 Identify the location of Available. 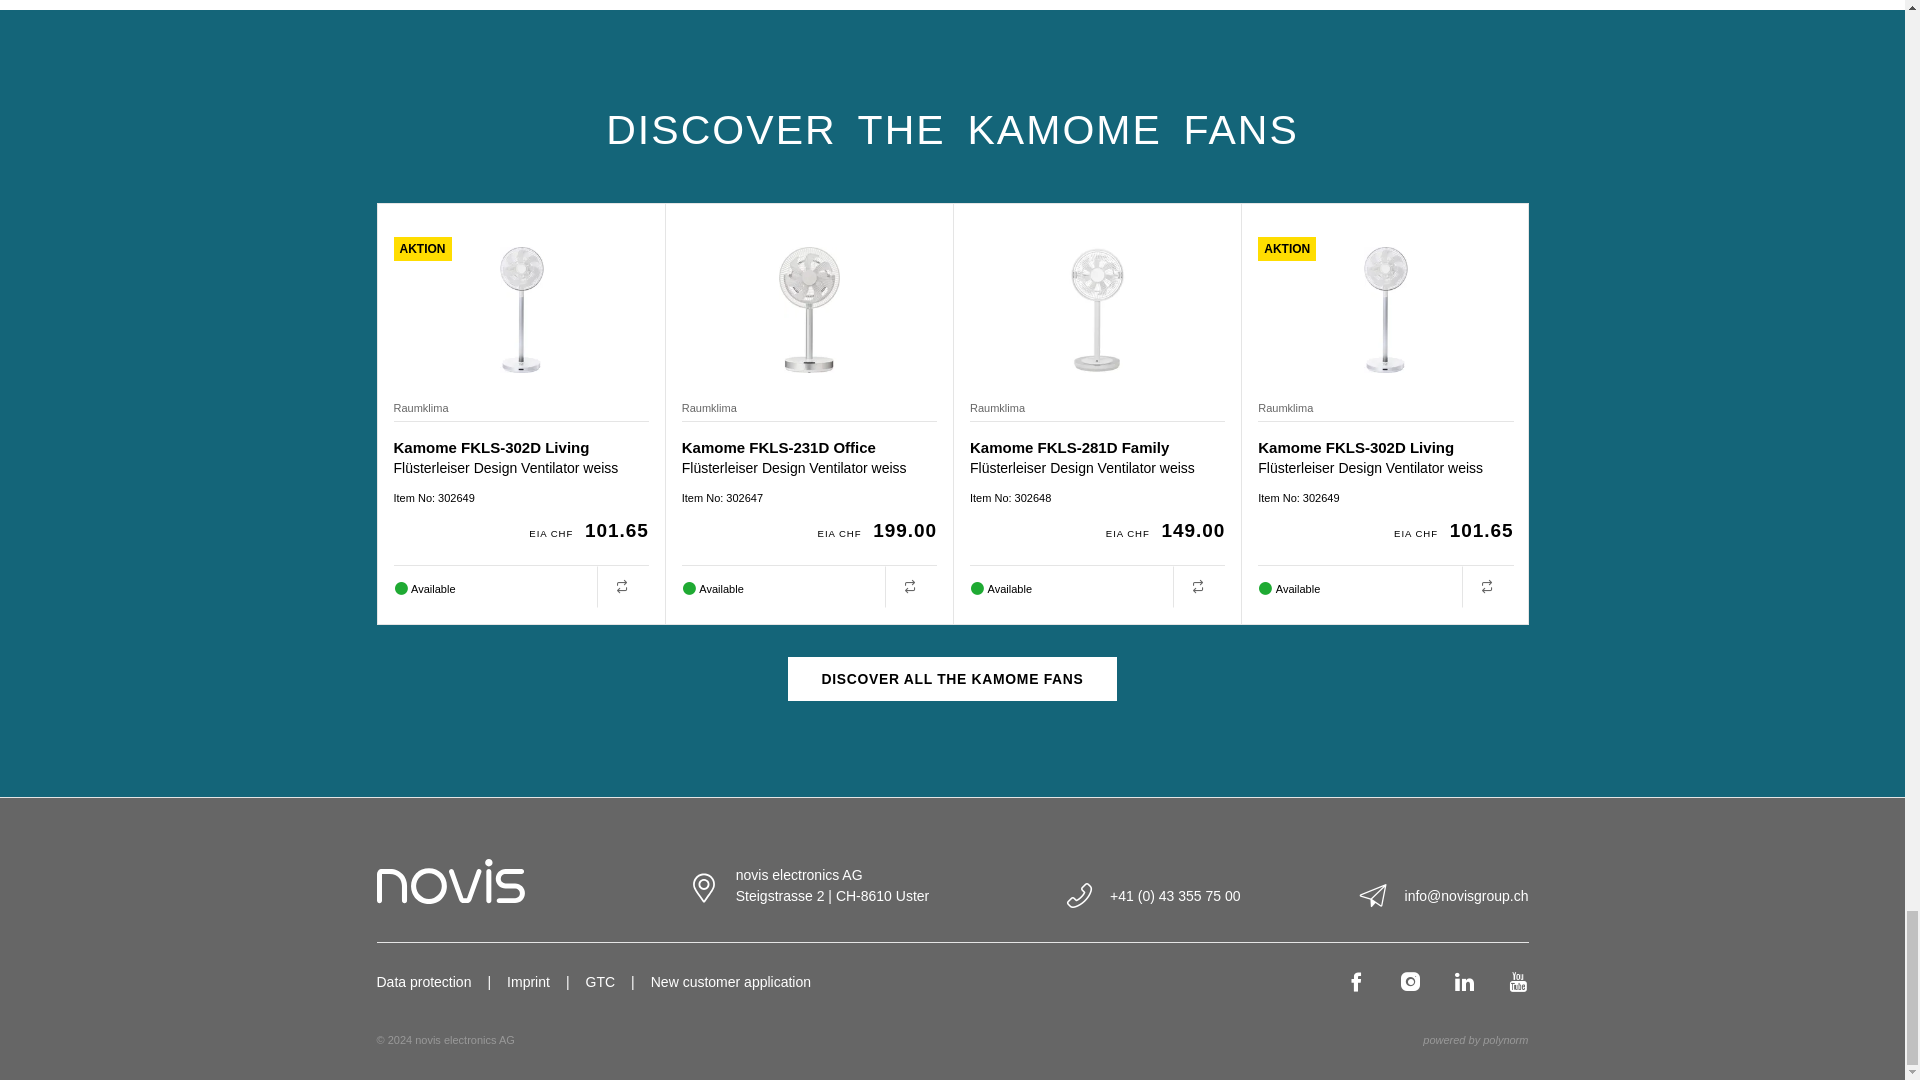
(399, 588).